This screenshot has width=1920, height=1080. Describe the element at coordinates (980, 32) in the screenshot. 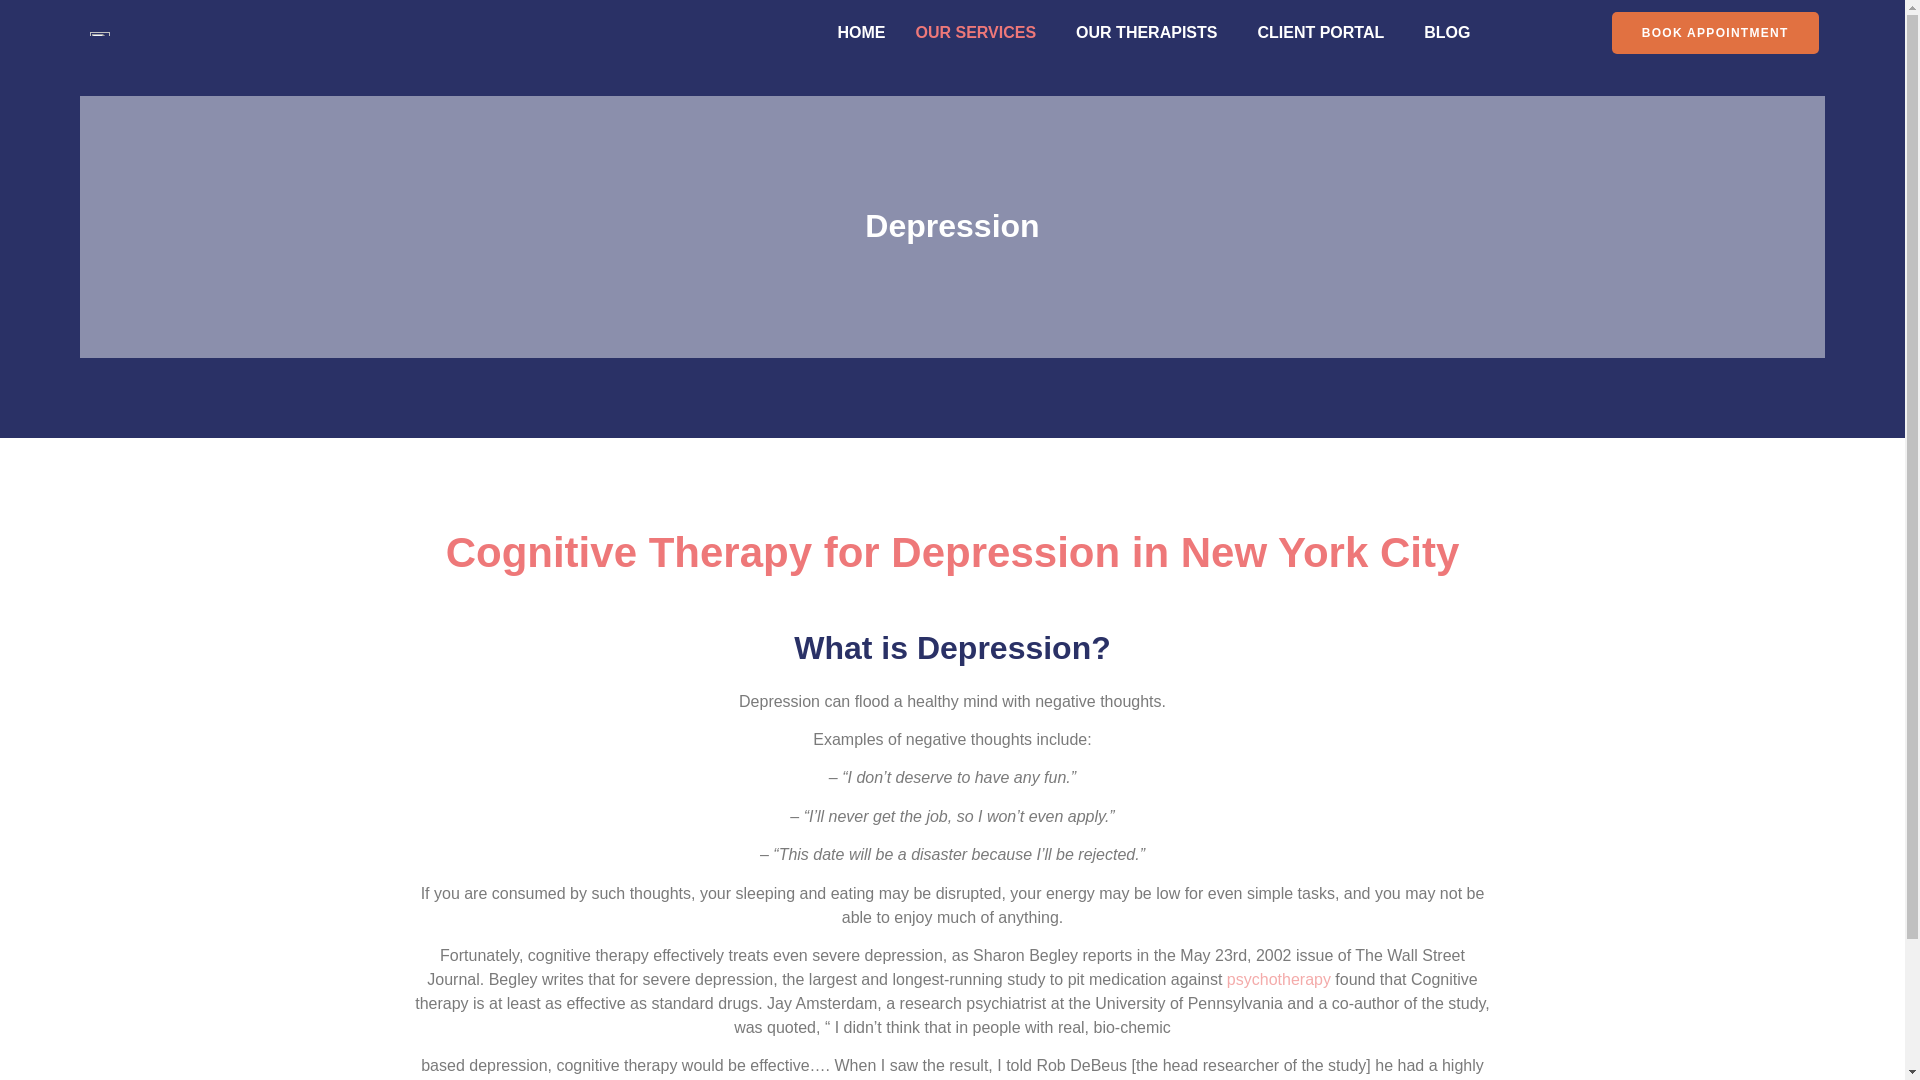

I see `OUR SERVICES` at that location.